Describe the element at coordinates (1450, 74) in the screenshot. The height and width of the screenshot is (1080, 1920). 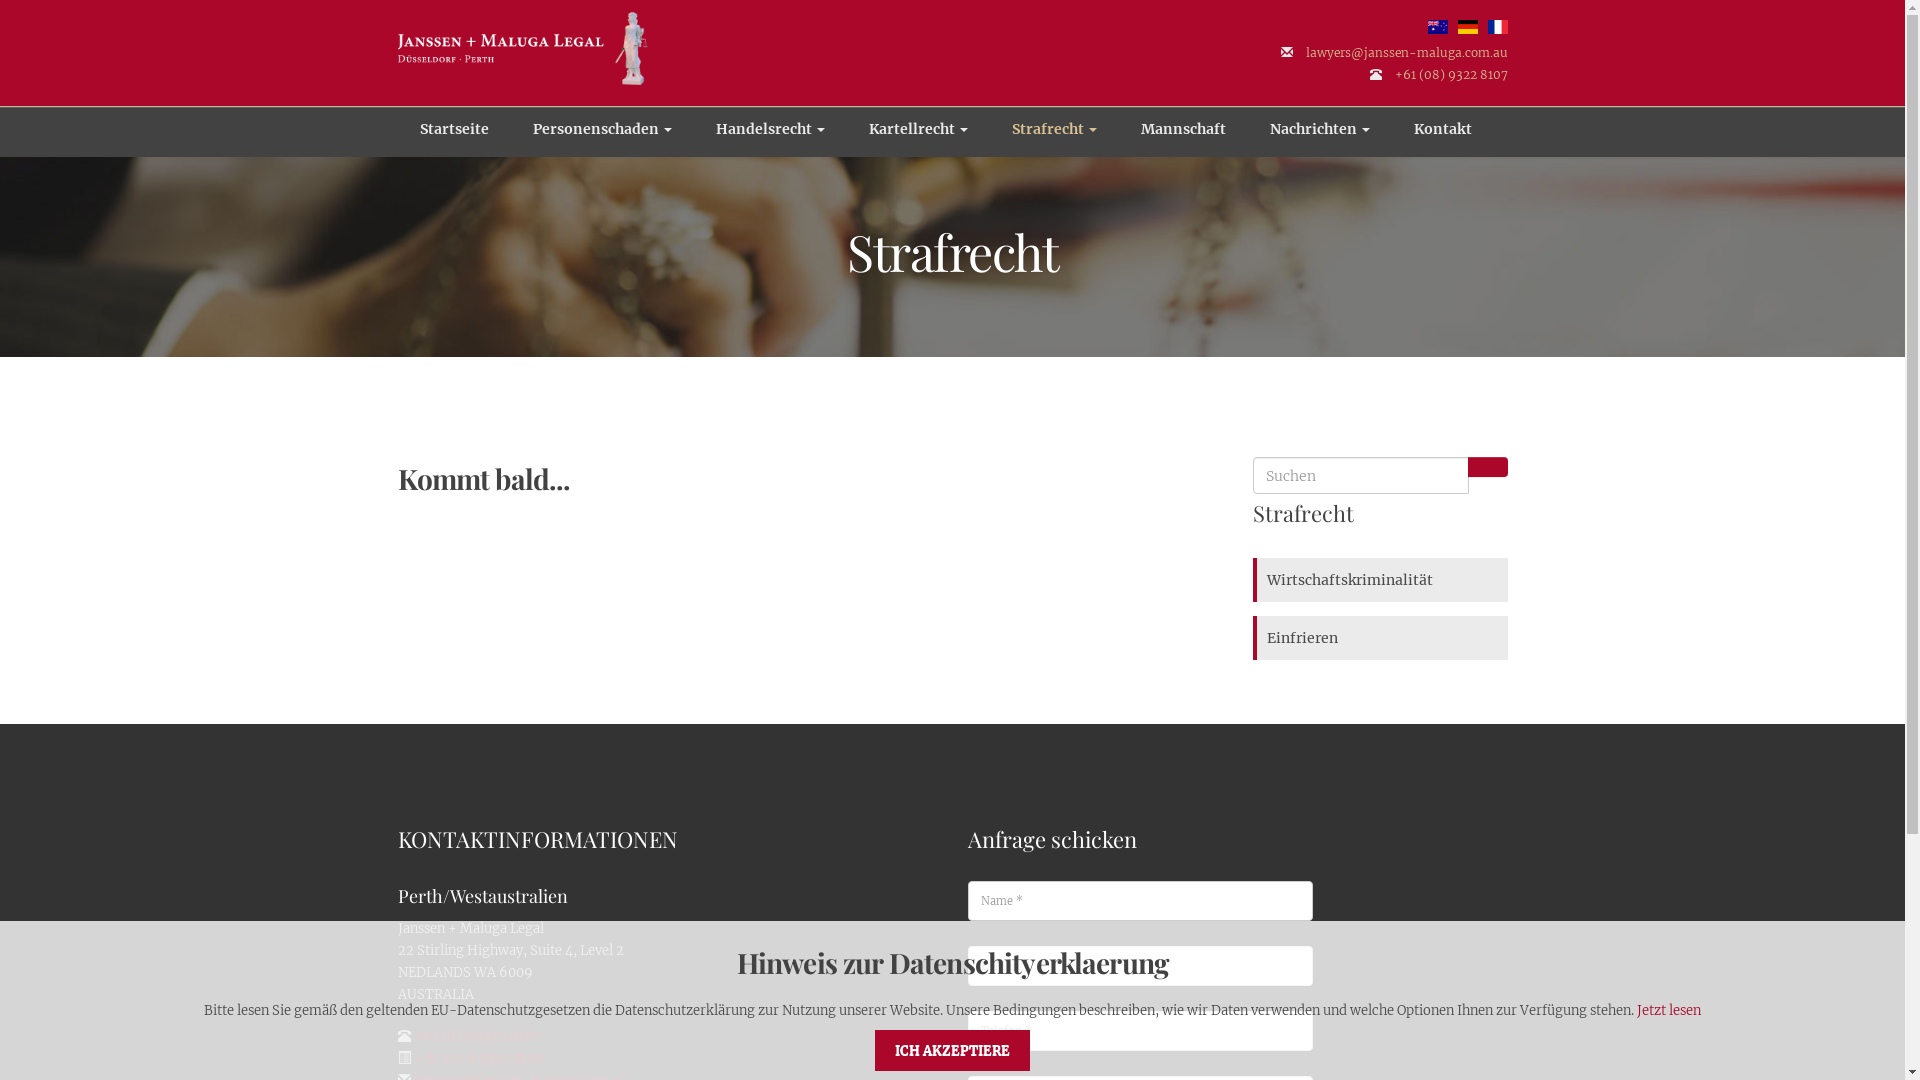
I see `+61 (08) 9322 8107` at that location.